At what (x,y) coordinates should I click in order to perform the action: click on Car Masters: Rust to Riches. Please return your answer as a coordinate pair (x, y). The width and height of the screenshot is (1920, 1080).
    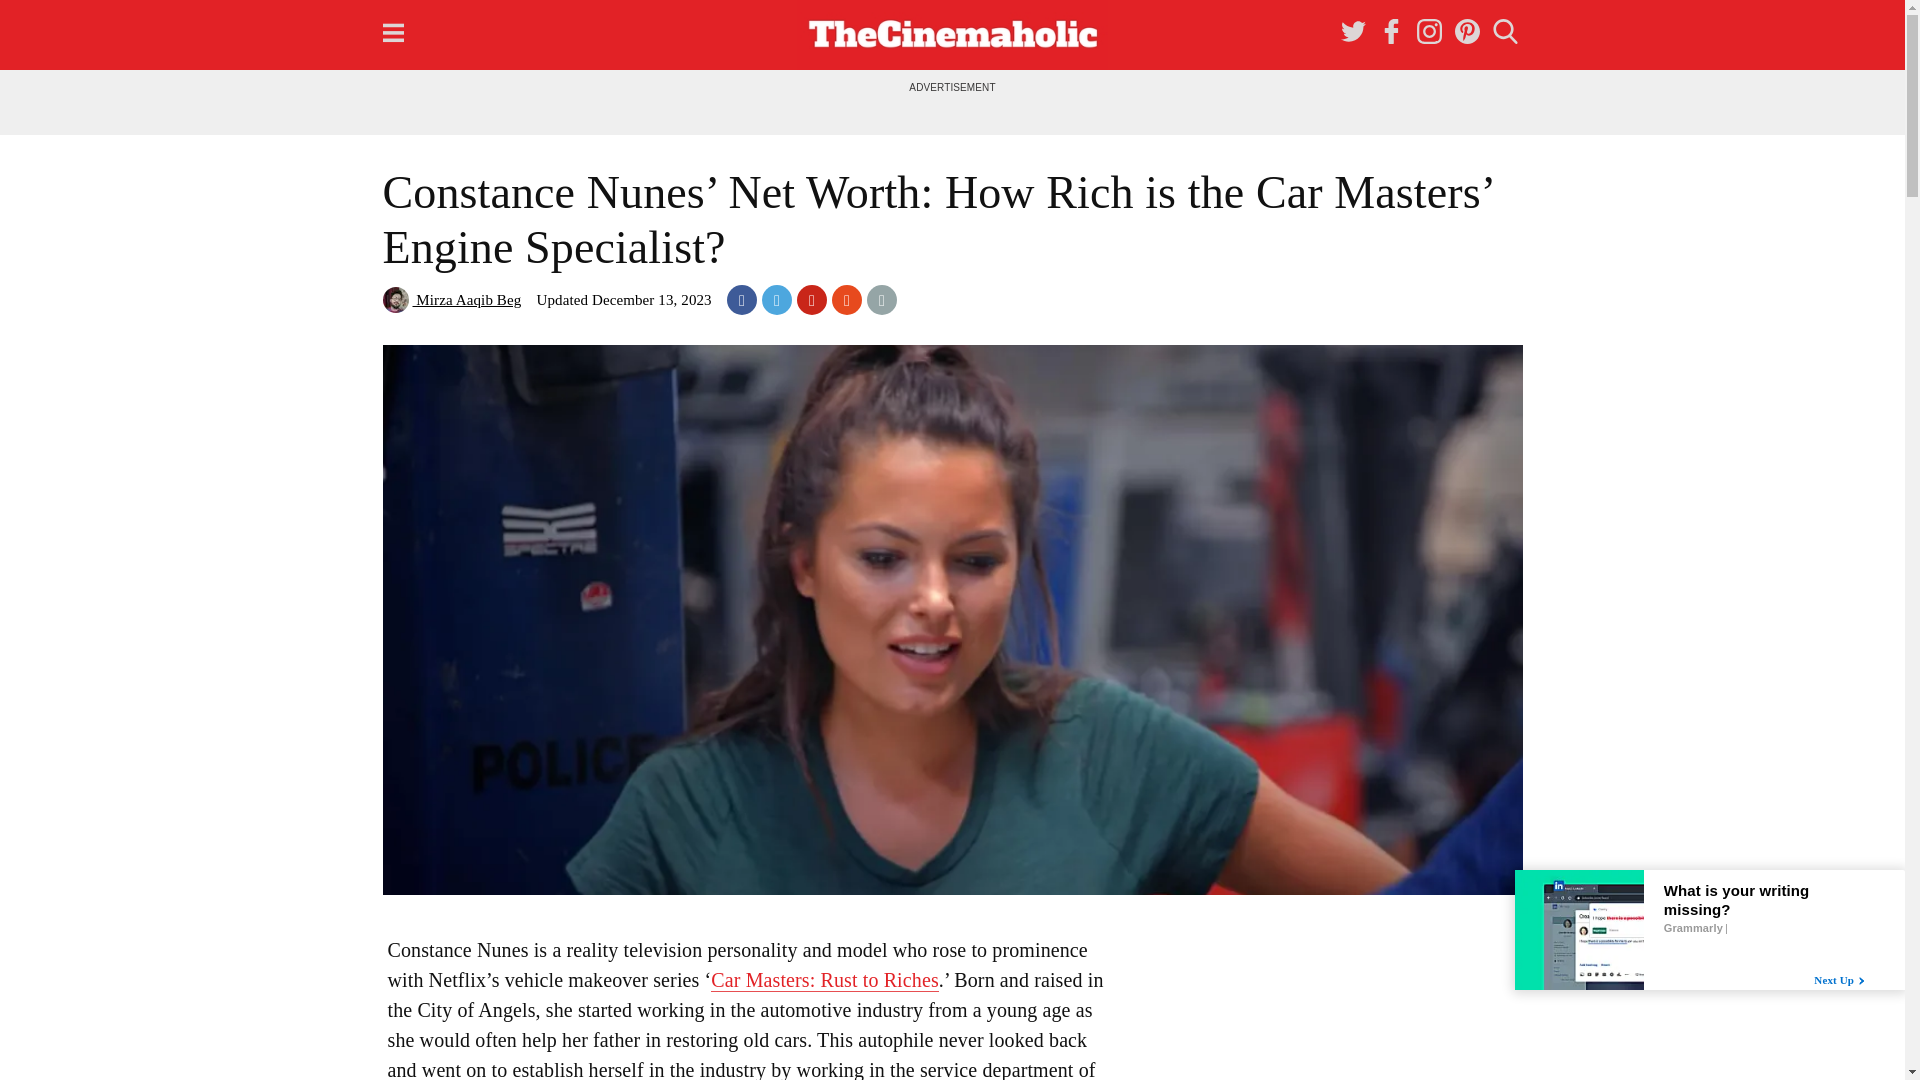
    Looking at the image, I should click on (824, 980).